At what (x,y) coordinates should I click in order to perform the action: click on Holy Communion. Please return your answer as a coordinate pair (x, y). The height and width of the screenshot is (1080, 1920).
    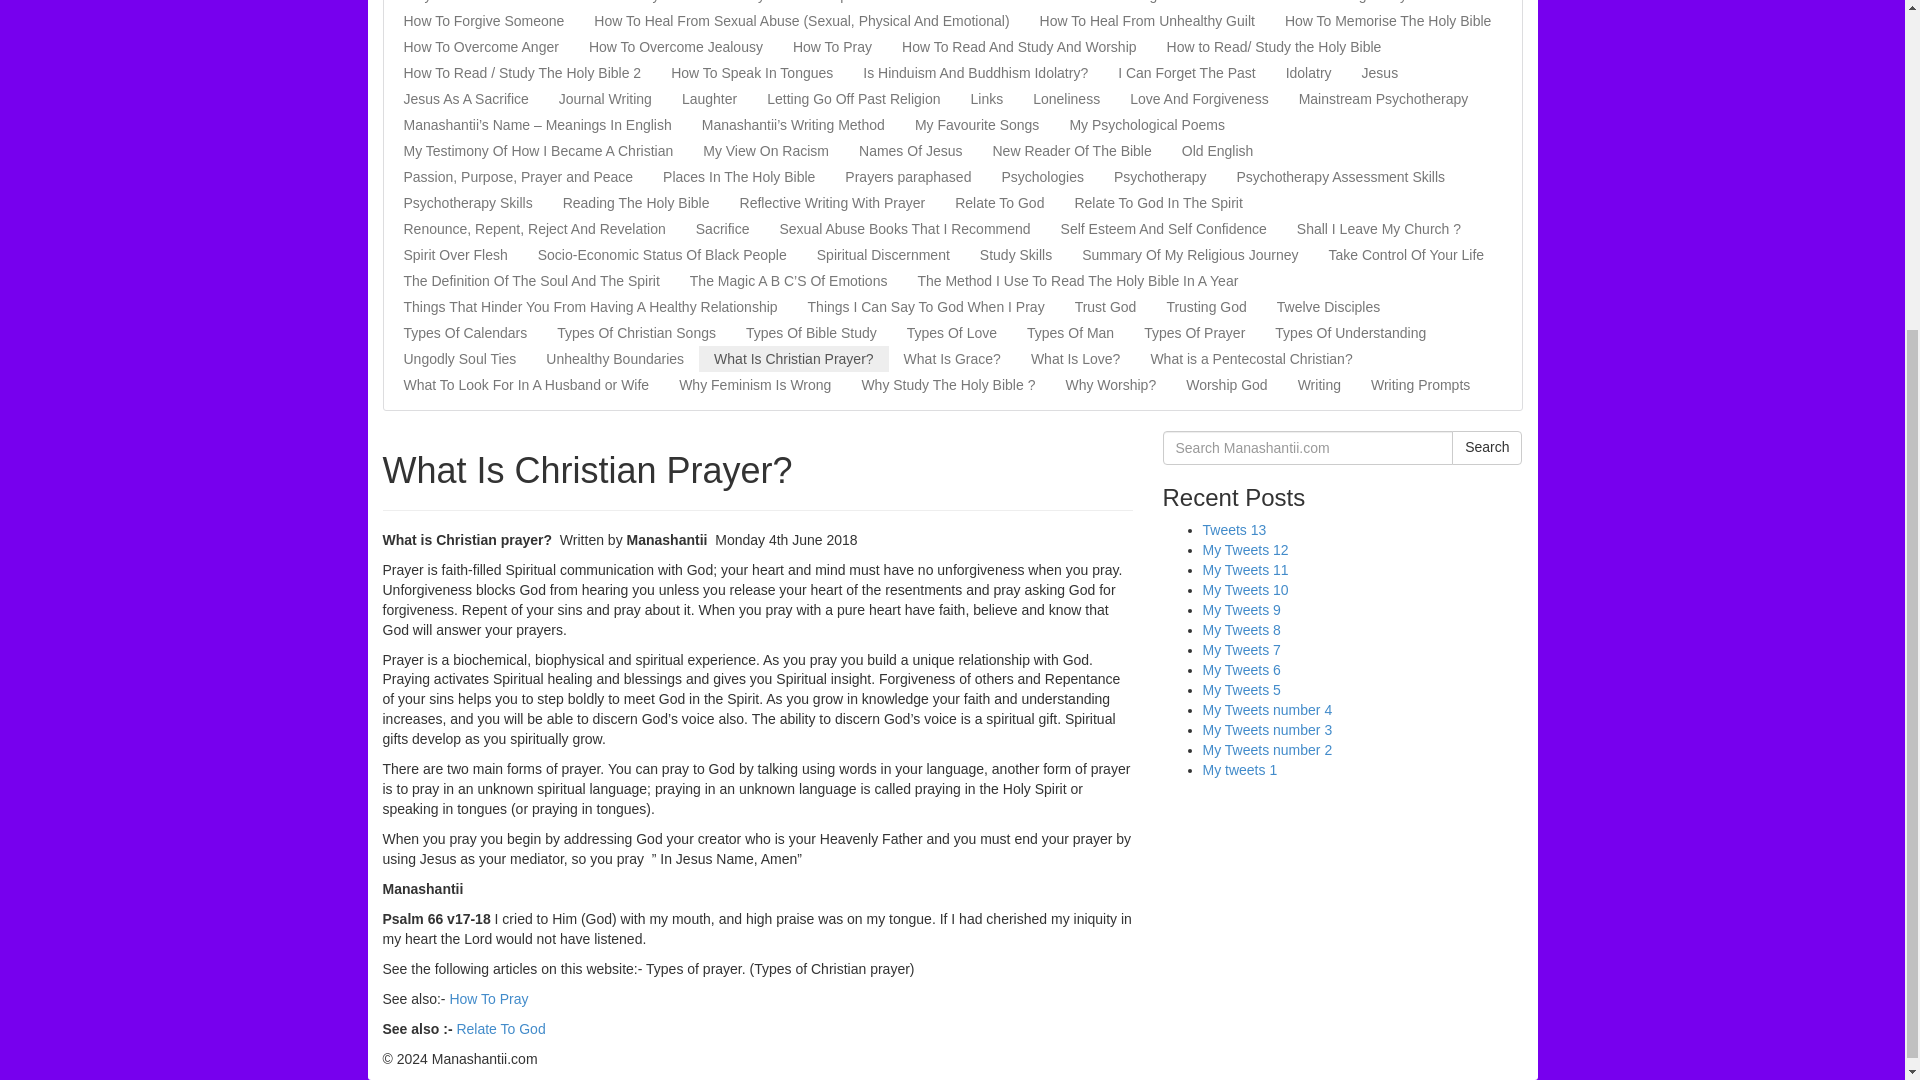
    Looking at the image, I should click on (456, 4).